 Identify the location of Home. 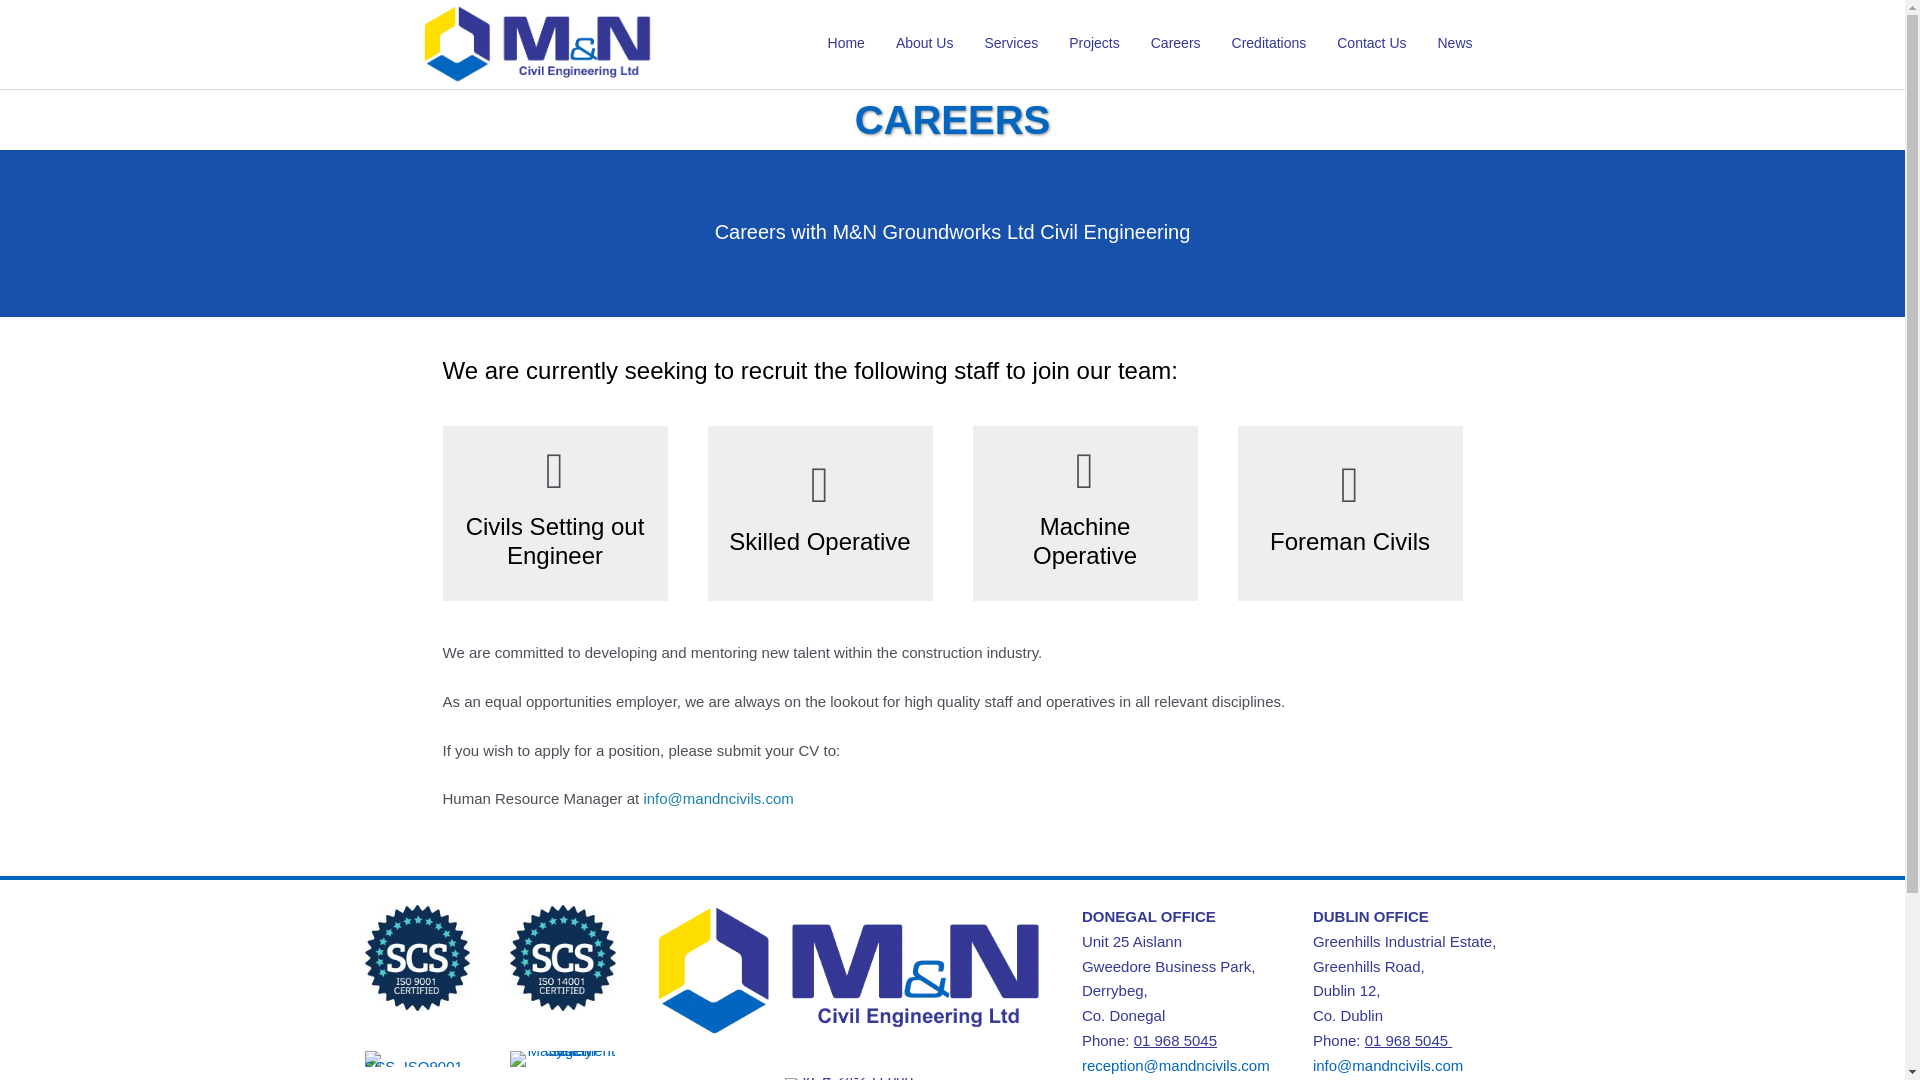
(844, 44).